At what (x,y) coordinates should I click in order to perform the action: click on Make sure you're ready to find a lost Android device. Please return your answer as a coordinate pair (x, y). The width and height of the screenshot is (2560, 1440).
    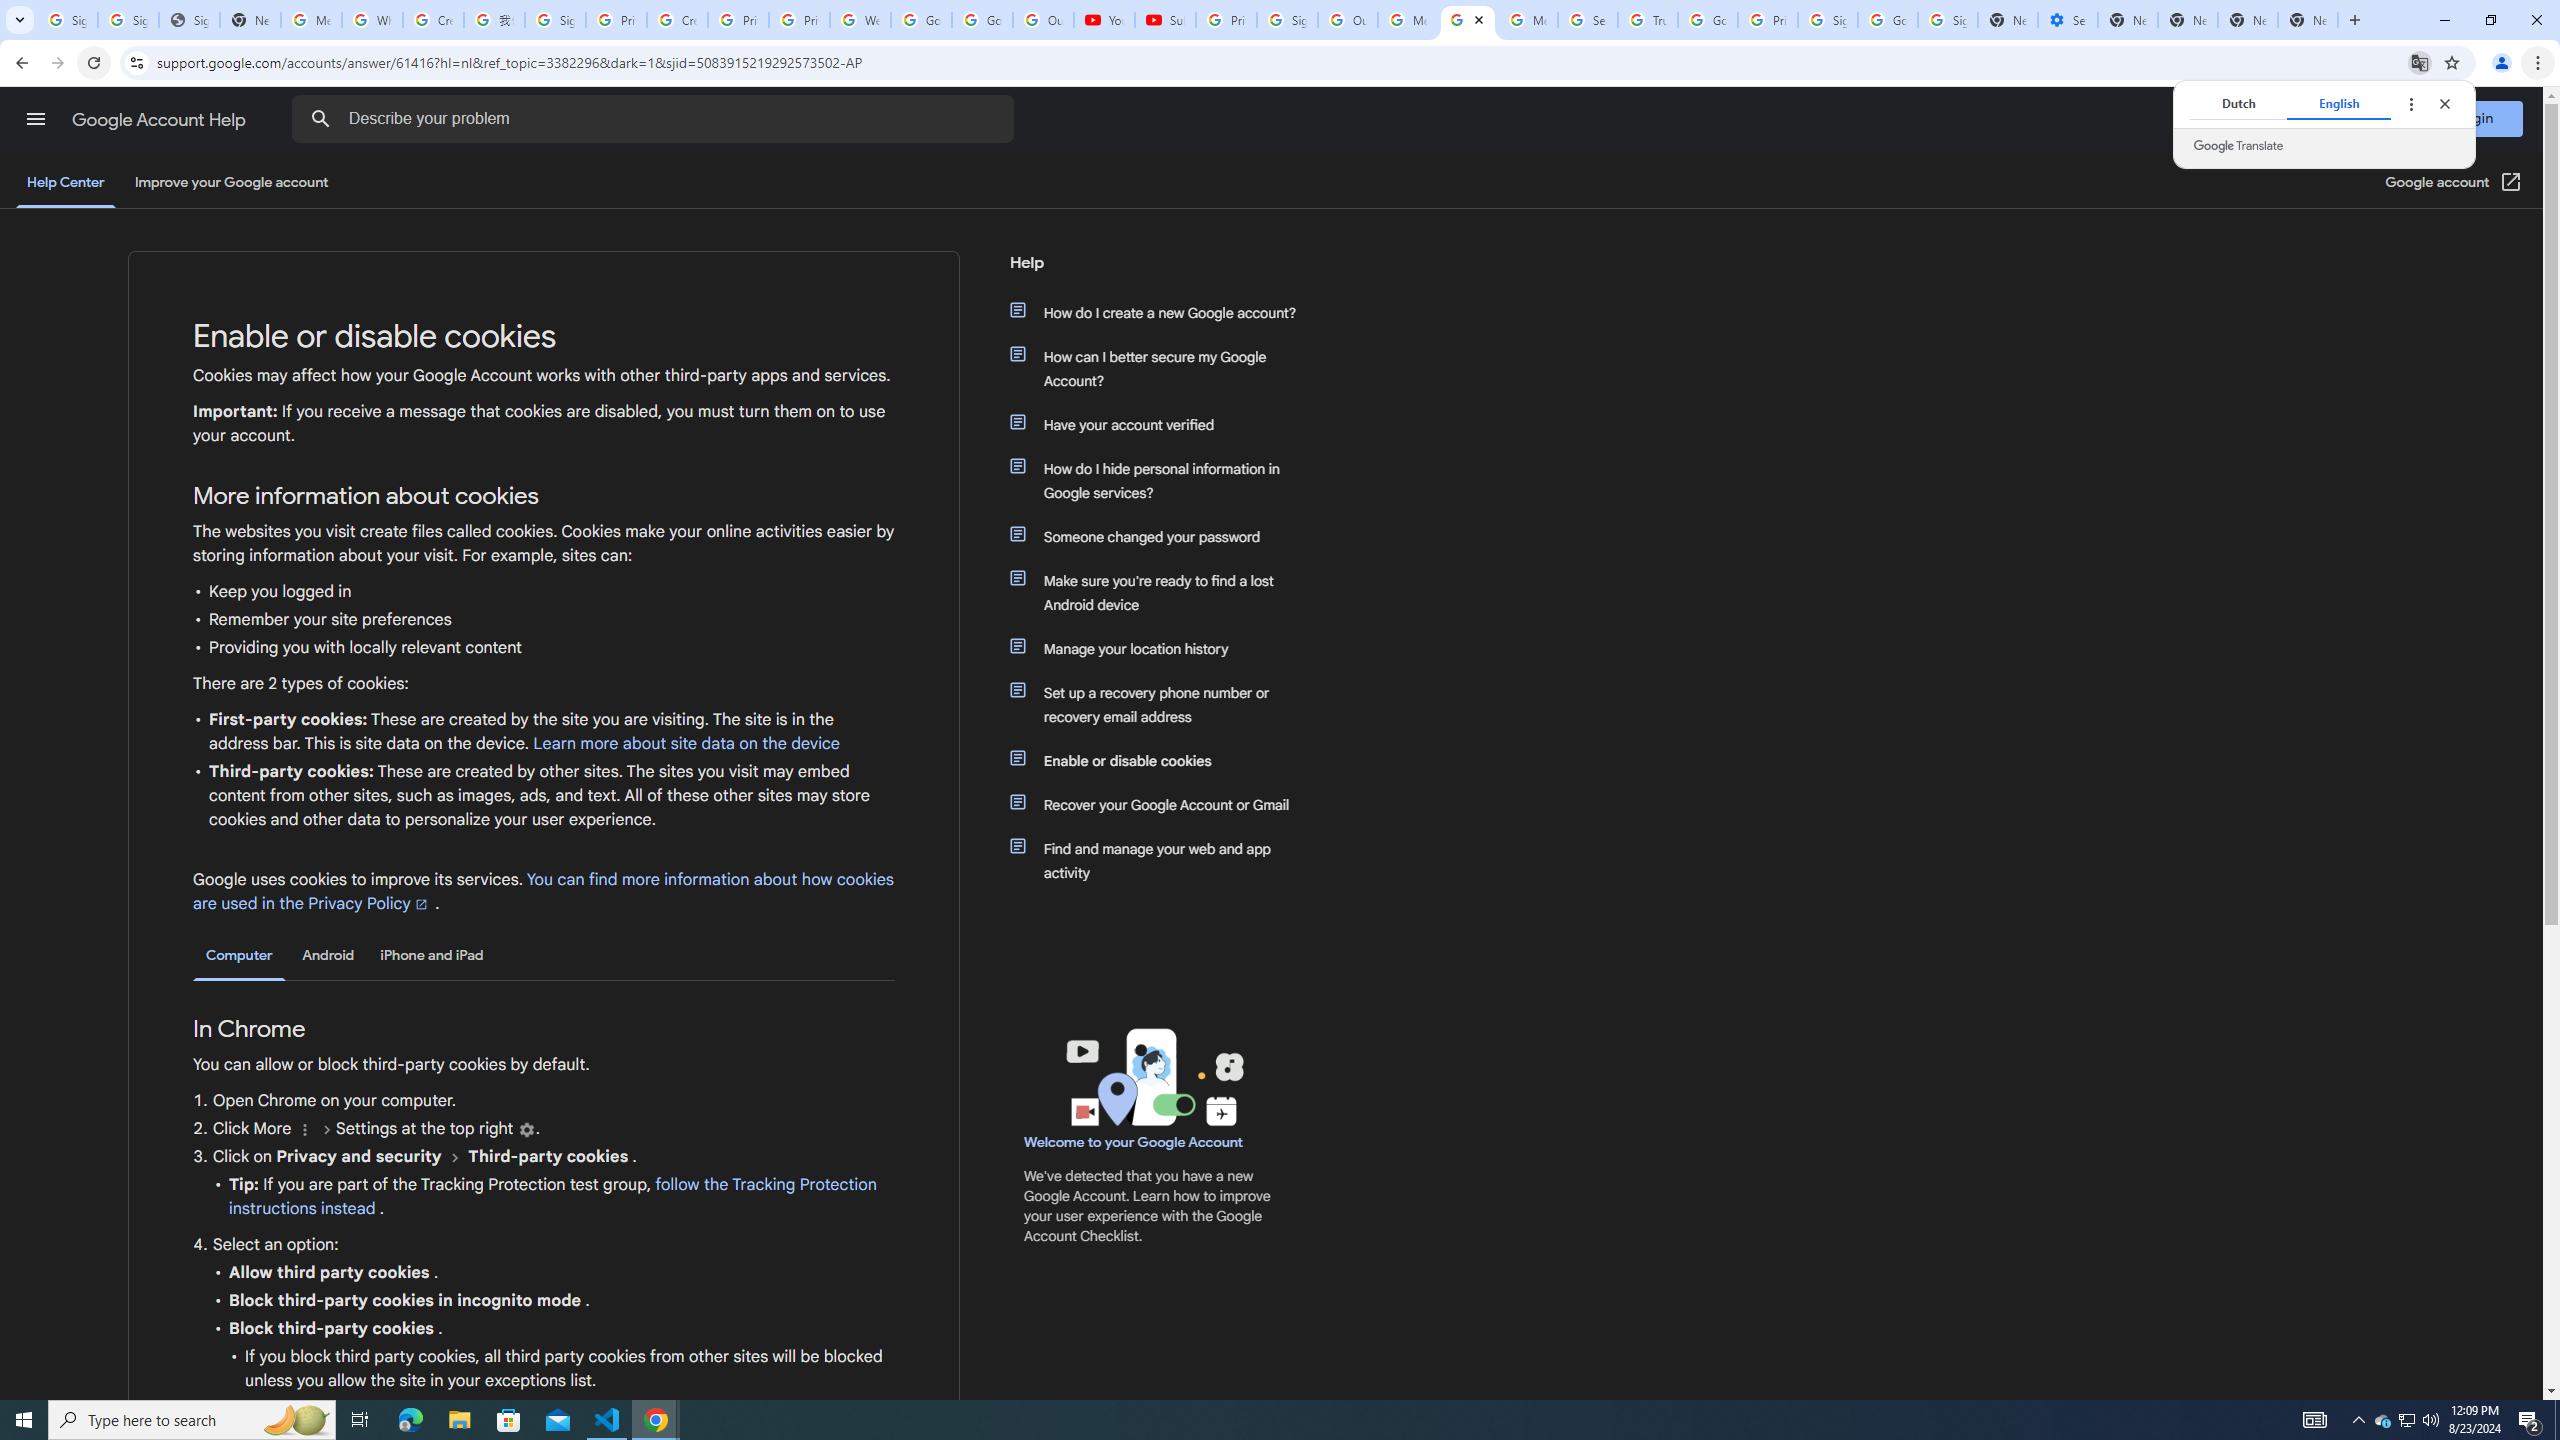
    Looking at the image, I should click on (1163, 592).